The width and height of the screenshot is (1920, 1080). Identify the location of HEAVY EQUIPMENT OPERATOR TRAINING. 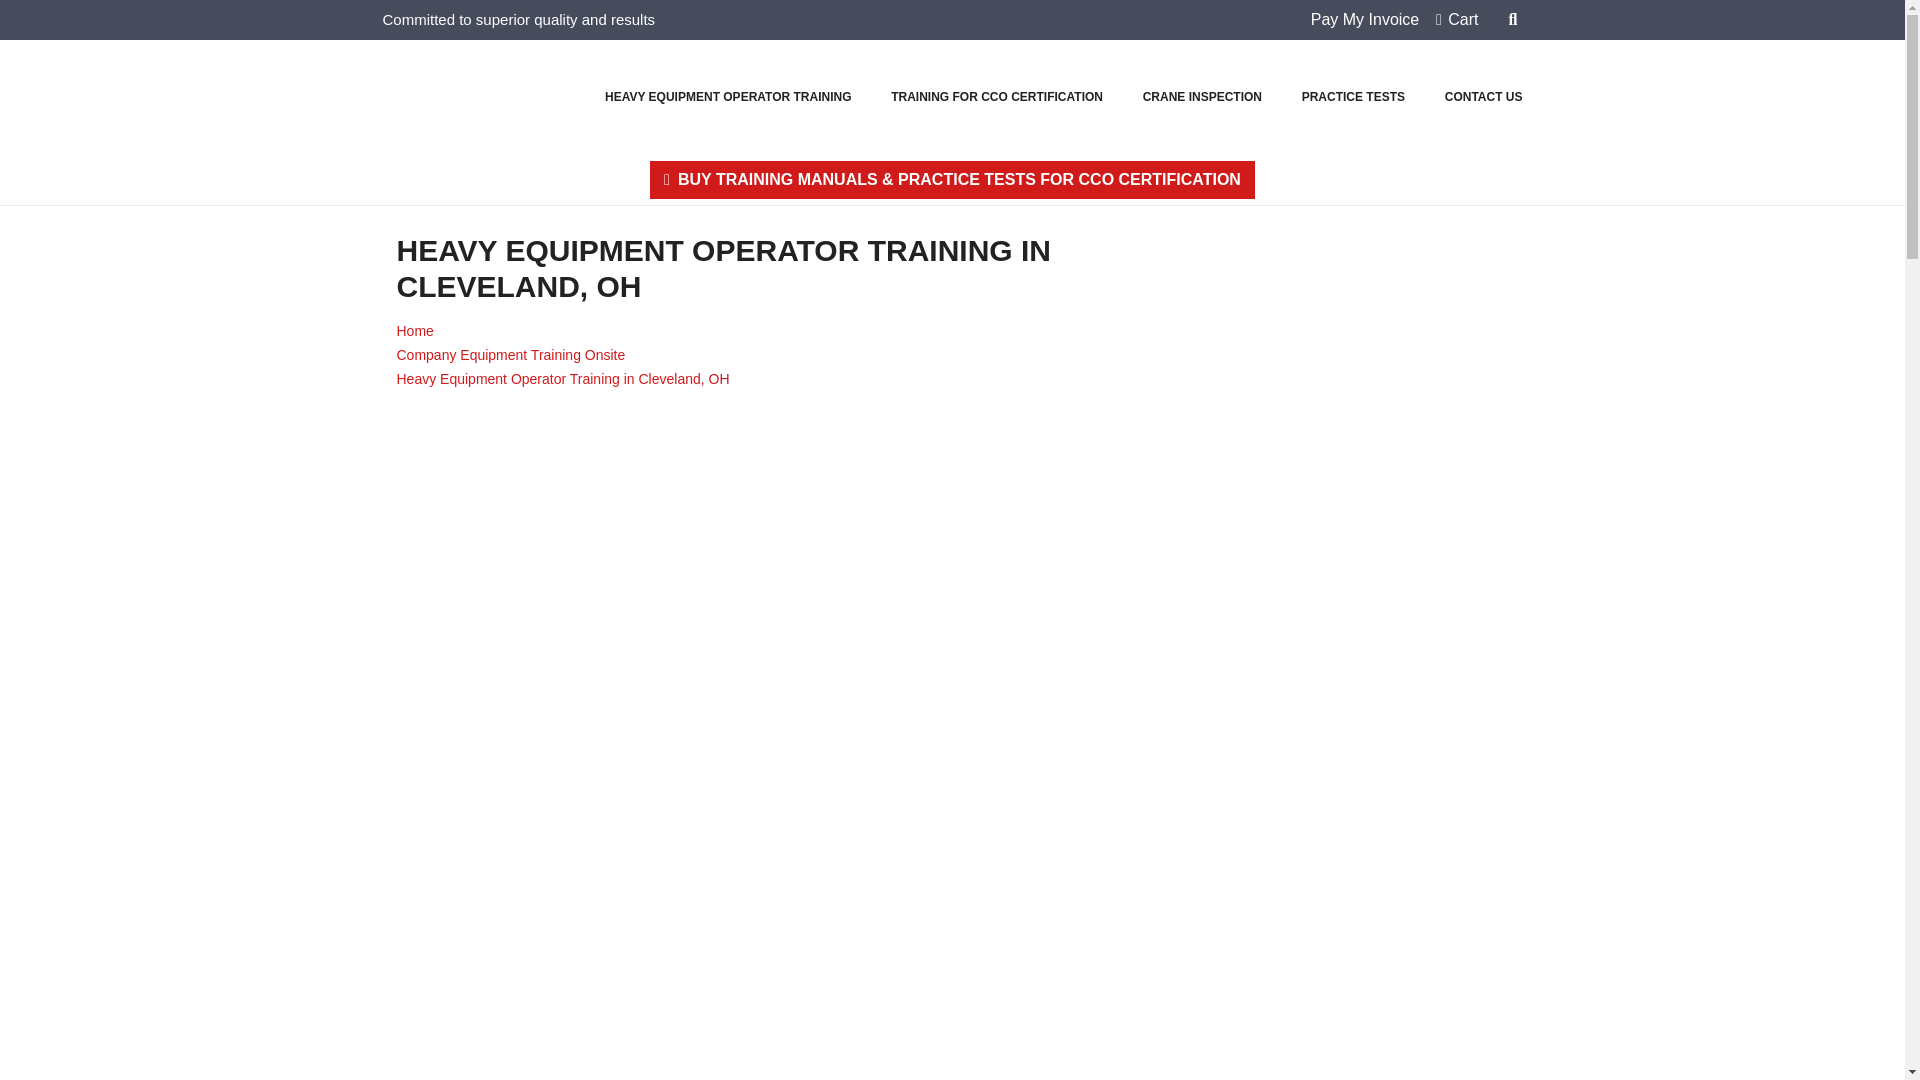
(728, 97).